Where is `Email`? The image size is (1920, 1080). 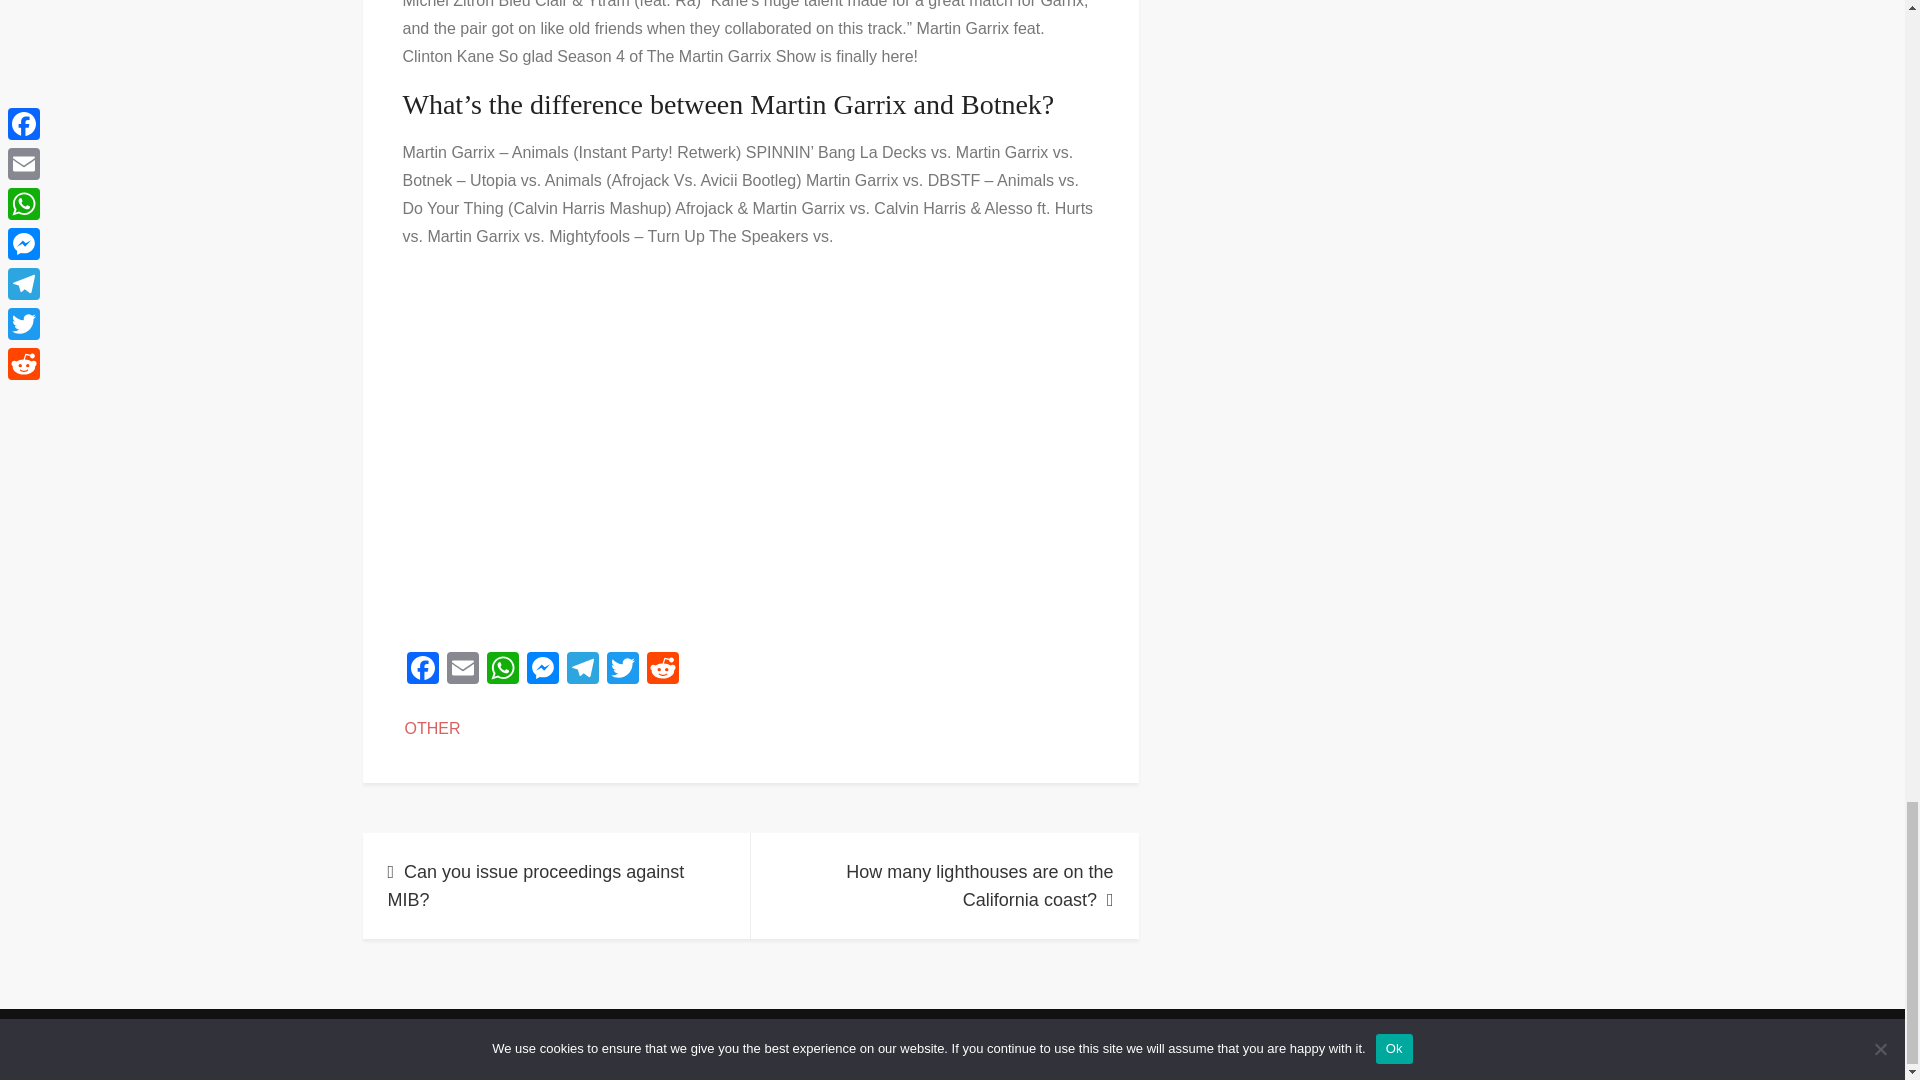
Email is located at coordinates (461, 670).